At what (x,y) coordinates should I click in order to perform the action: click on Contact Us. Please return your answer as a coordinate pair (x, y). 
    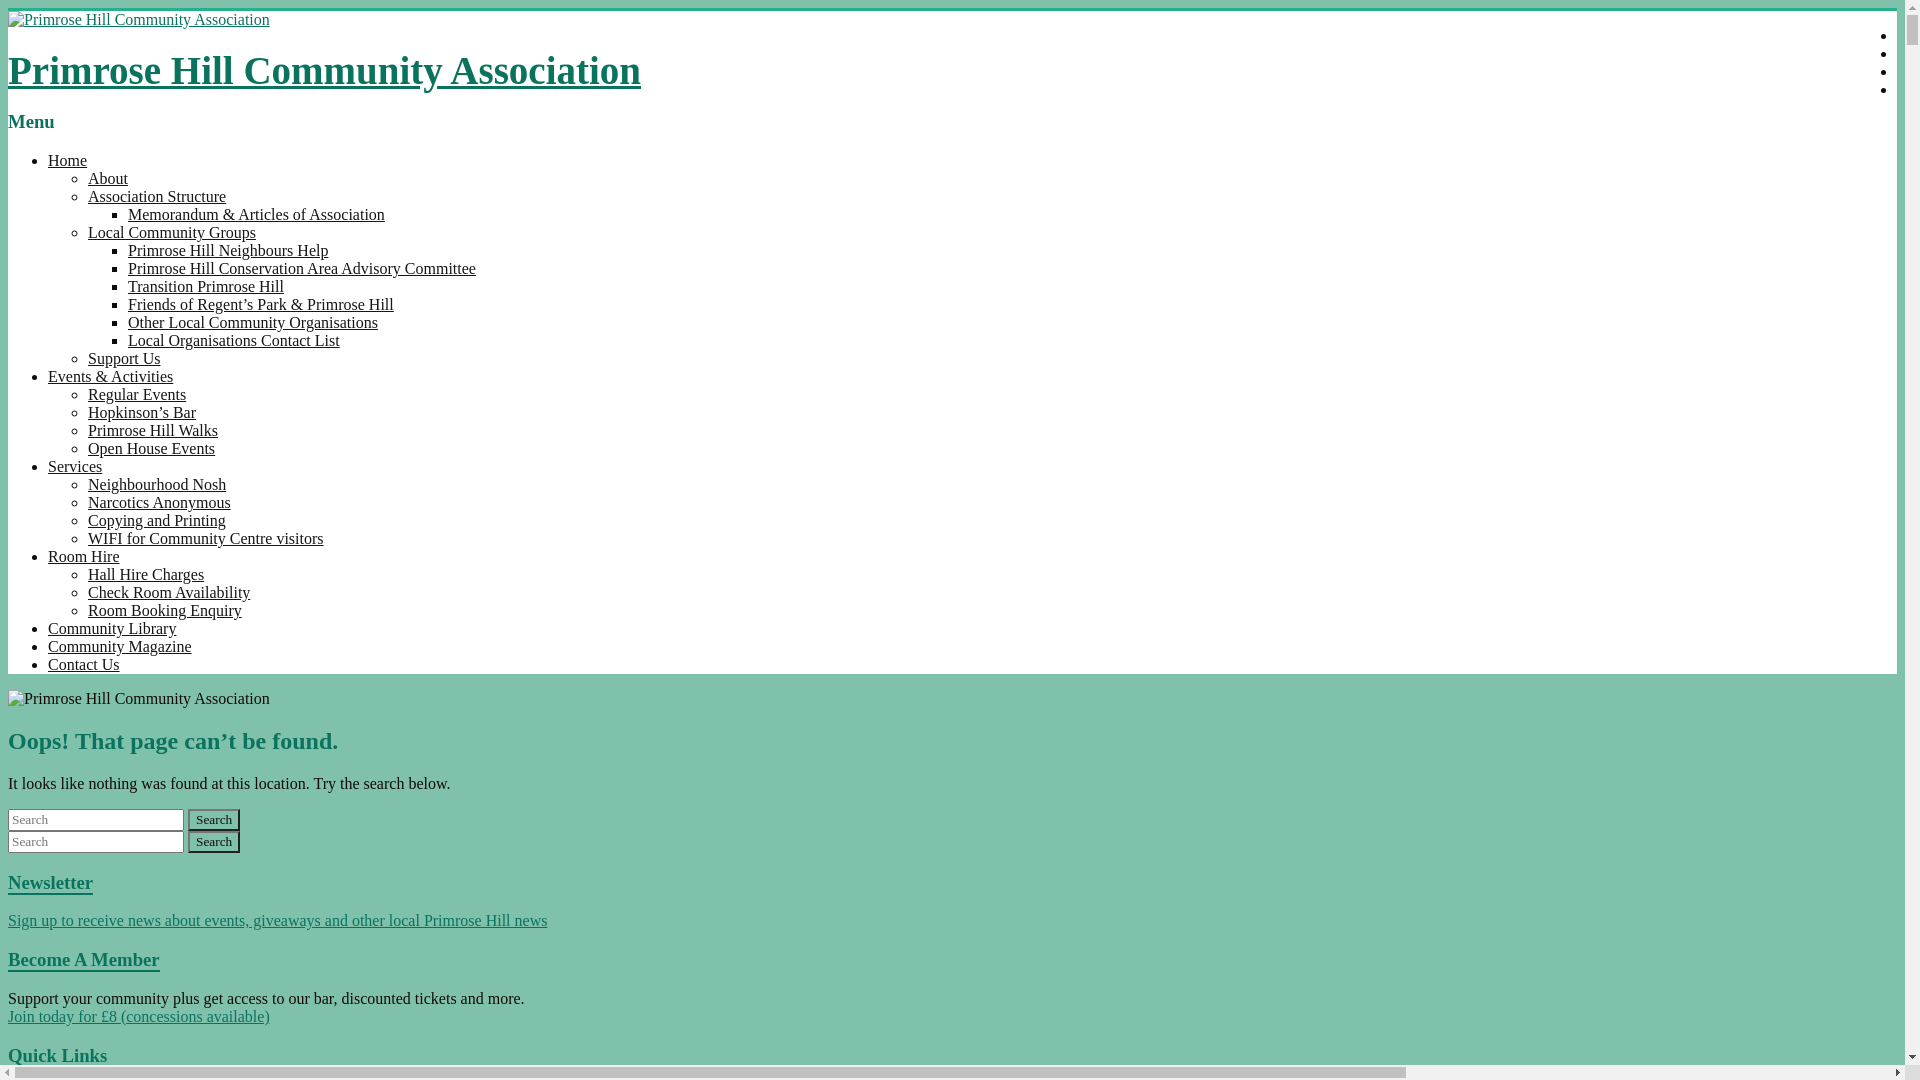
    Looking at the image, I should click on (84, 664).